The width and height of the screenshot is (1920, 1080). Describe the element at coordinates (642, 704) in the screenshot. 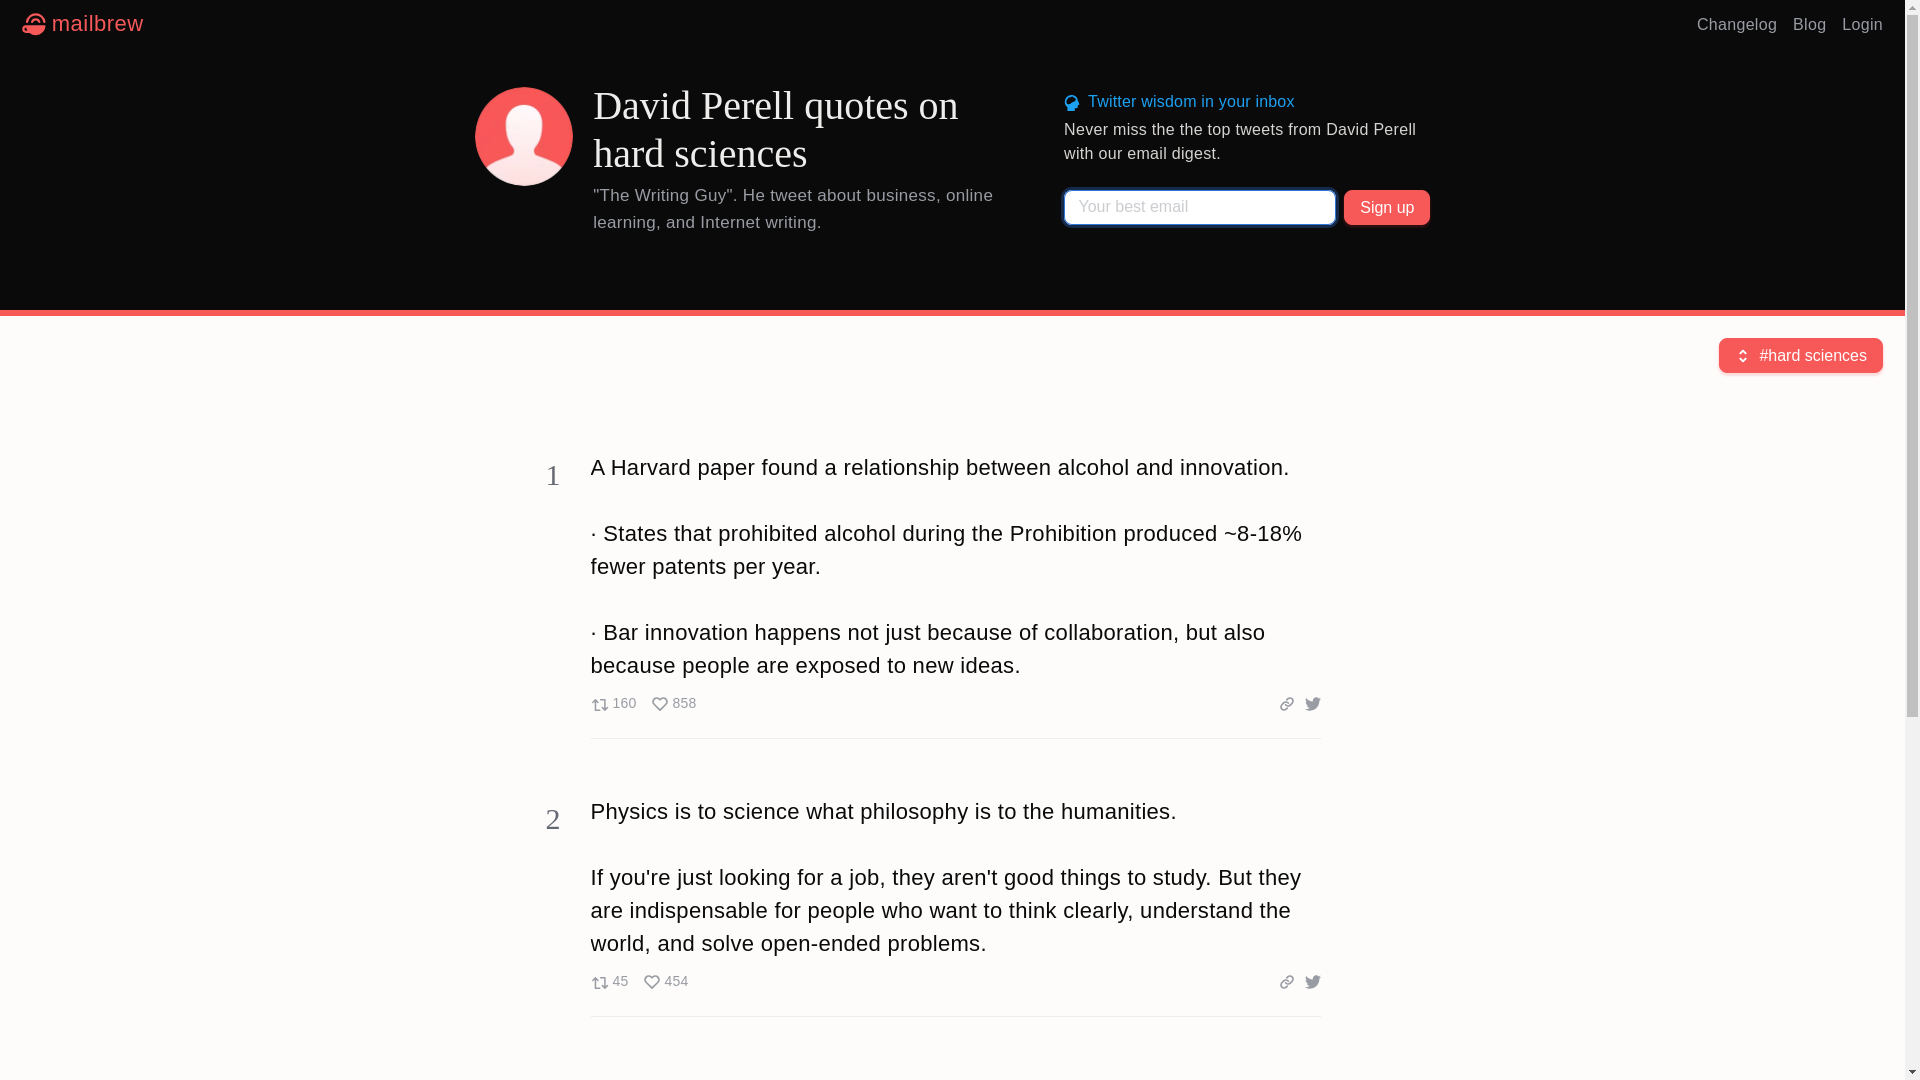

I see `Login` at that location.